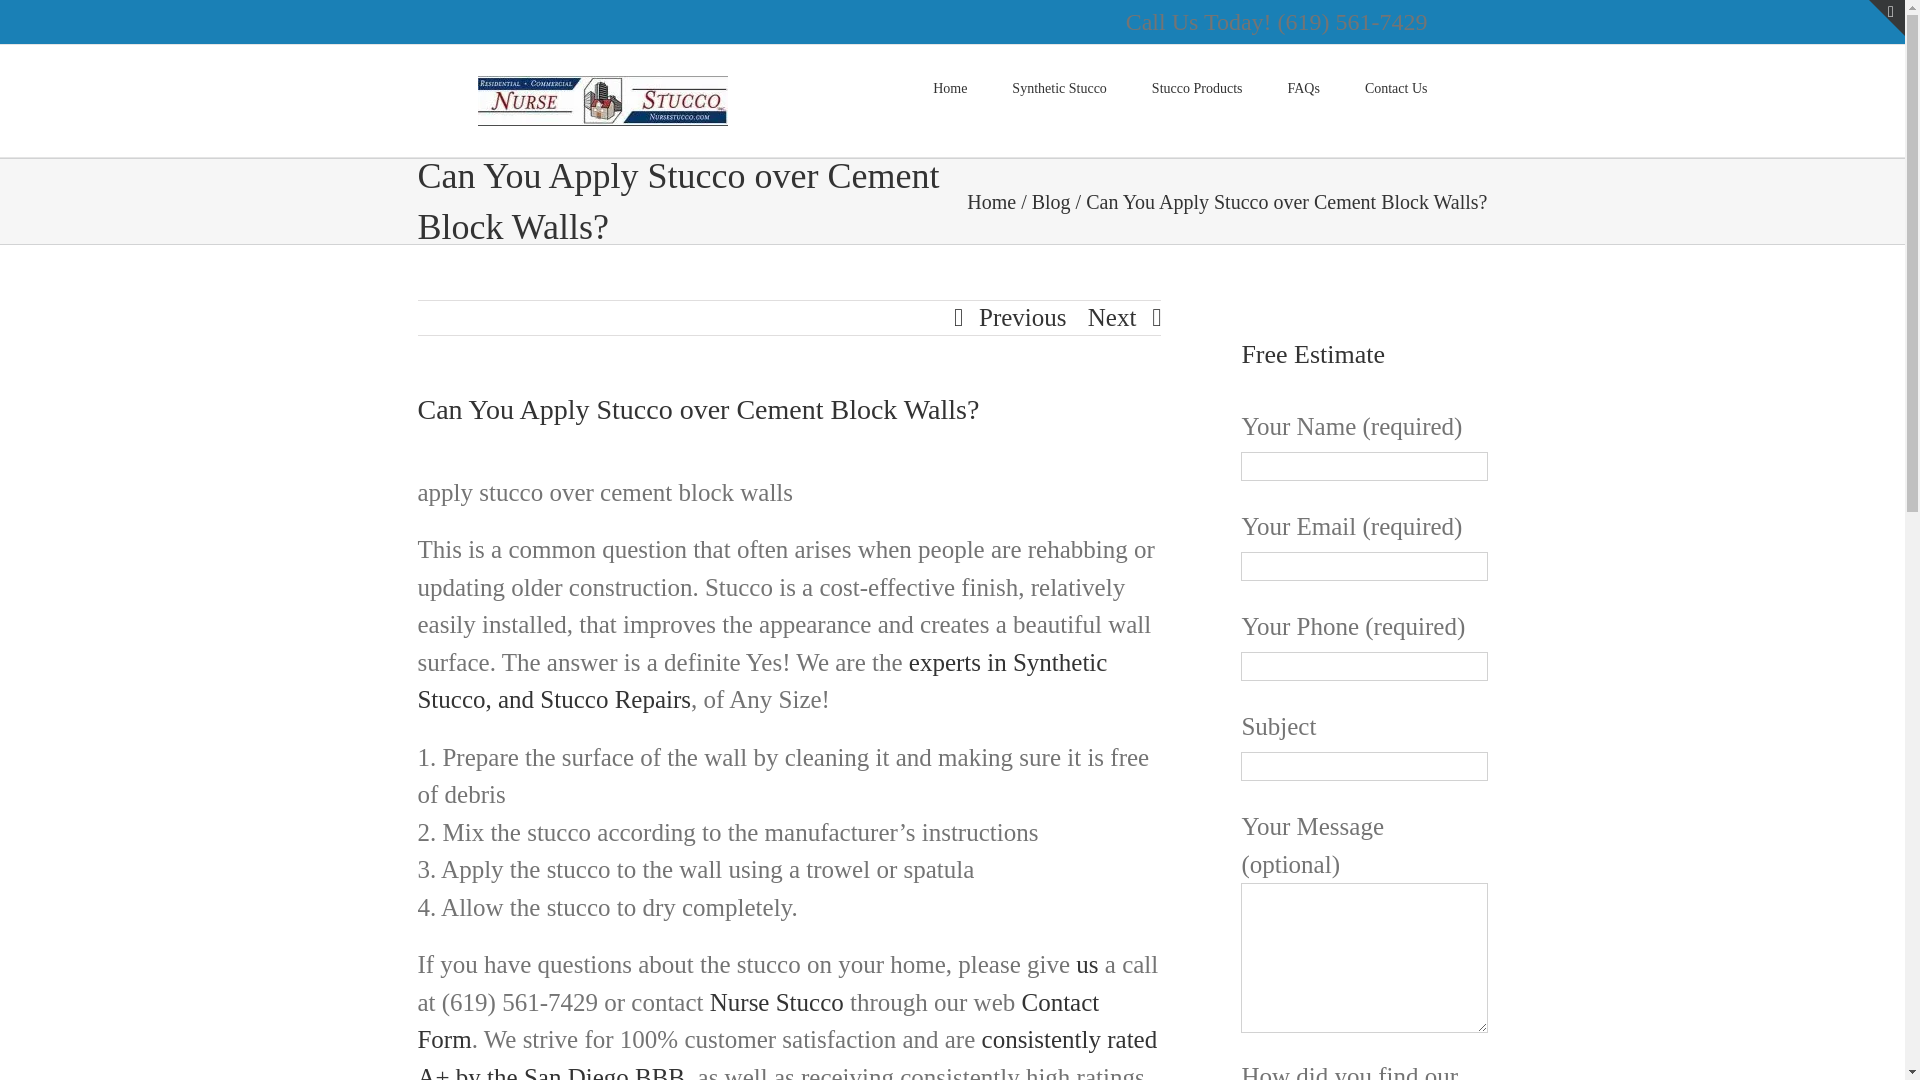  I want to click on Nurse Stucco, so click(777, 1002).